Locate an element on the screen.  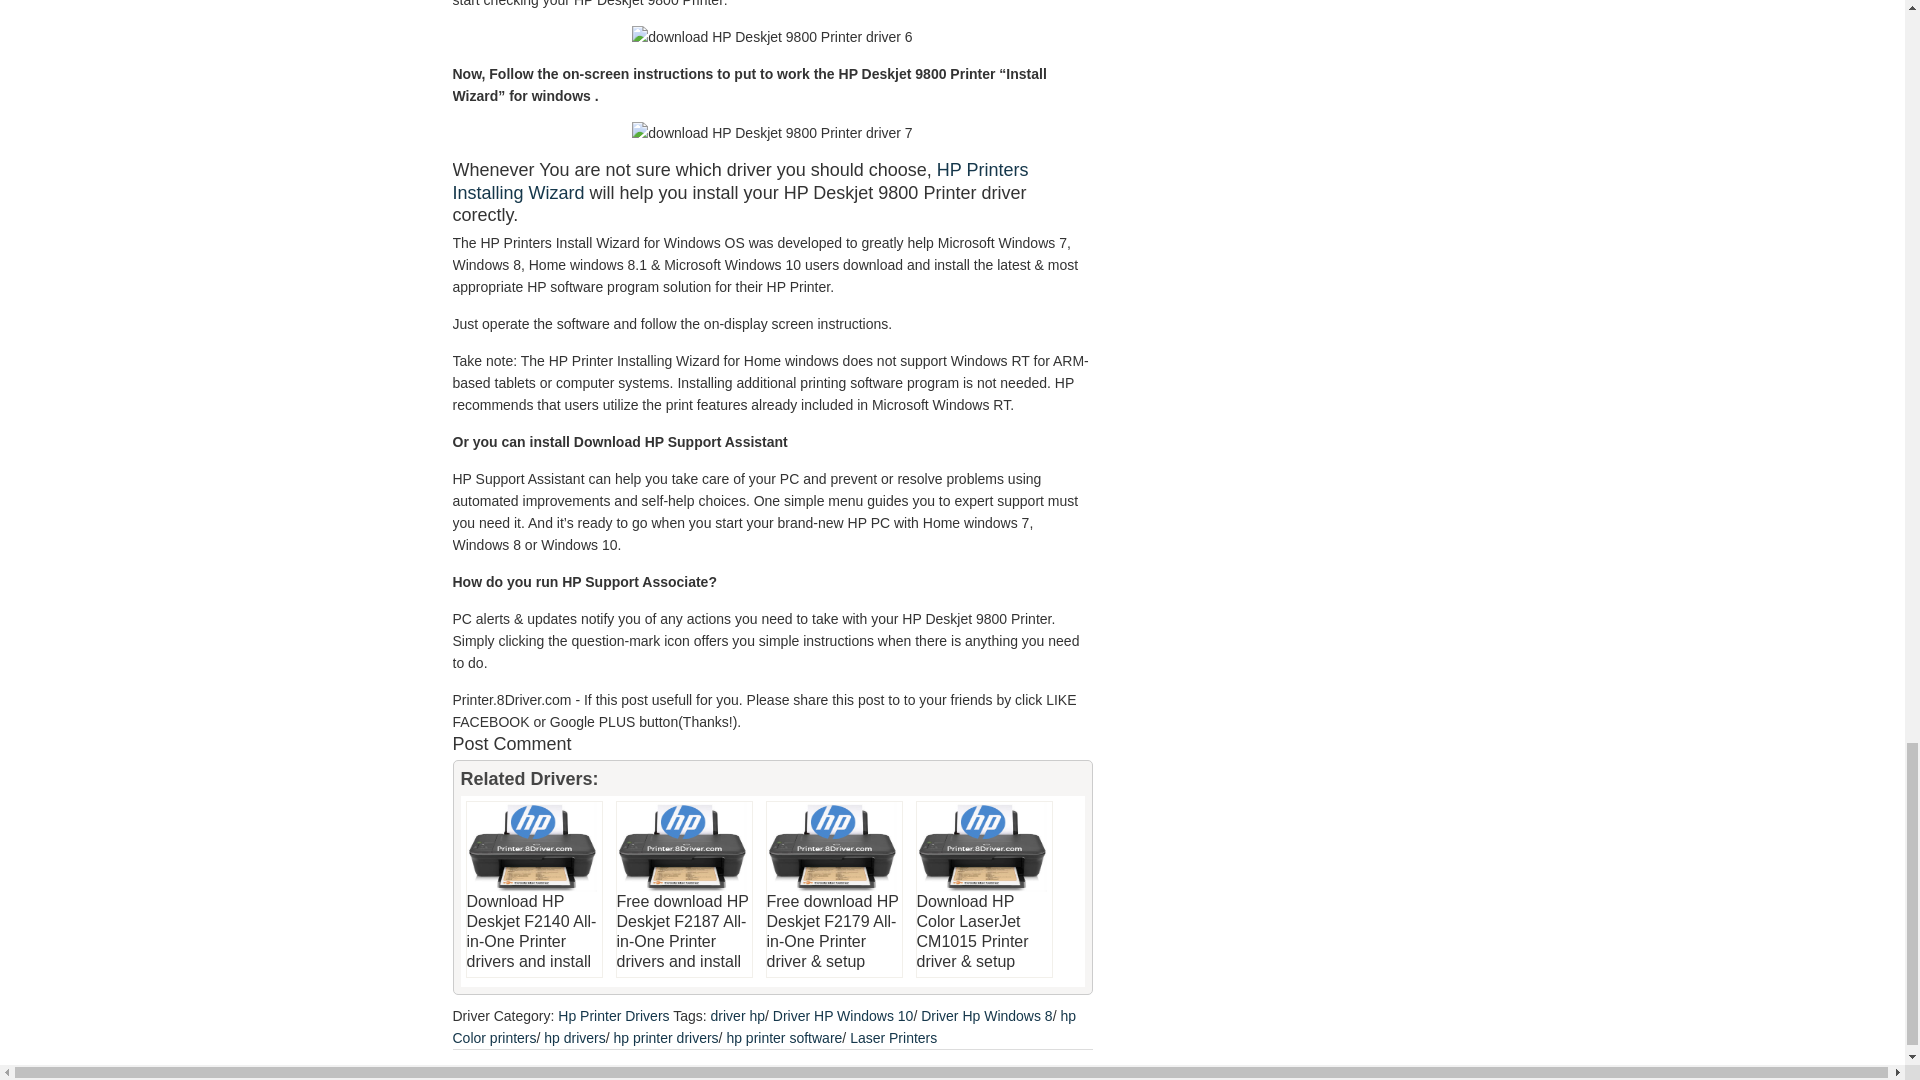
HP Printers Installing Wizard is located at coordinates (739, 181).